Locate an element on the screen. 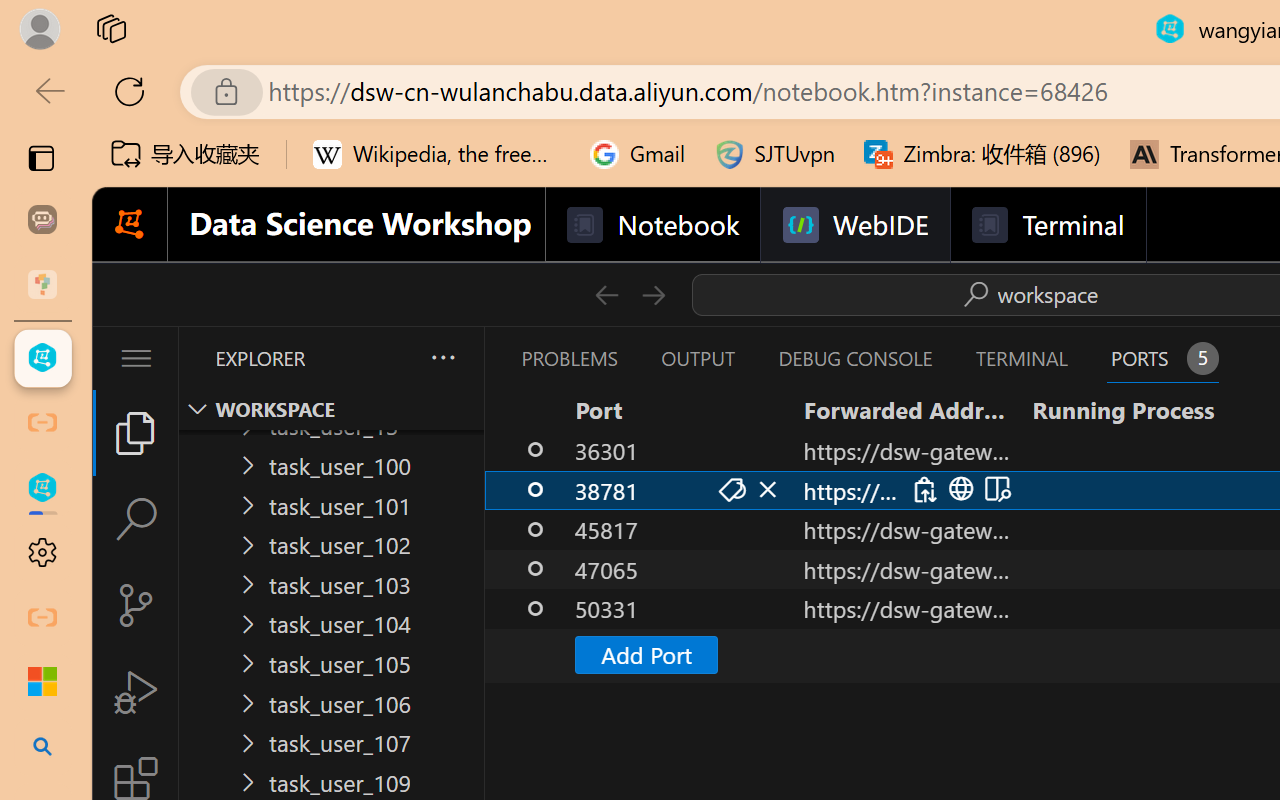  SJTUvpn is located at coordinates (774, 154).